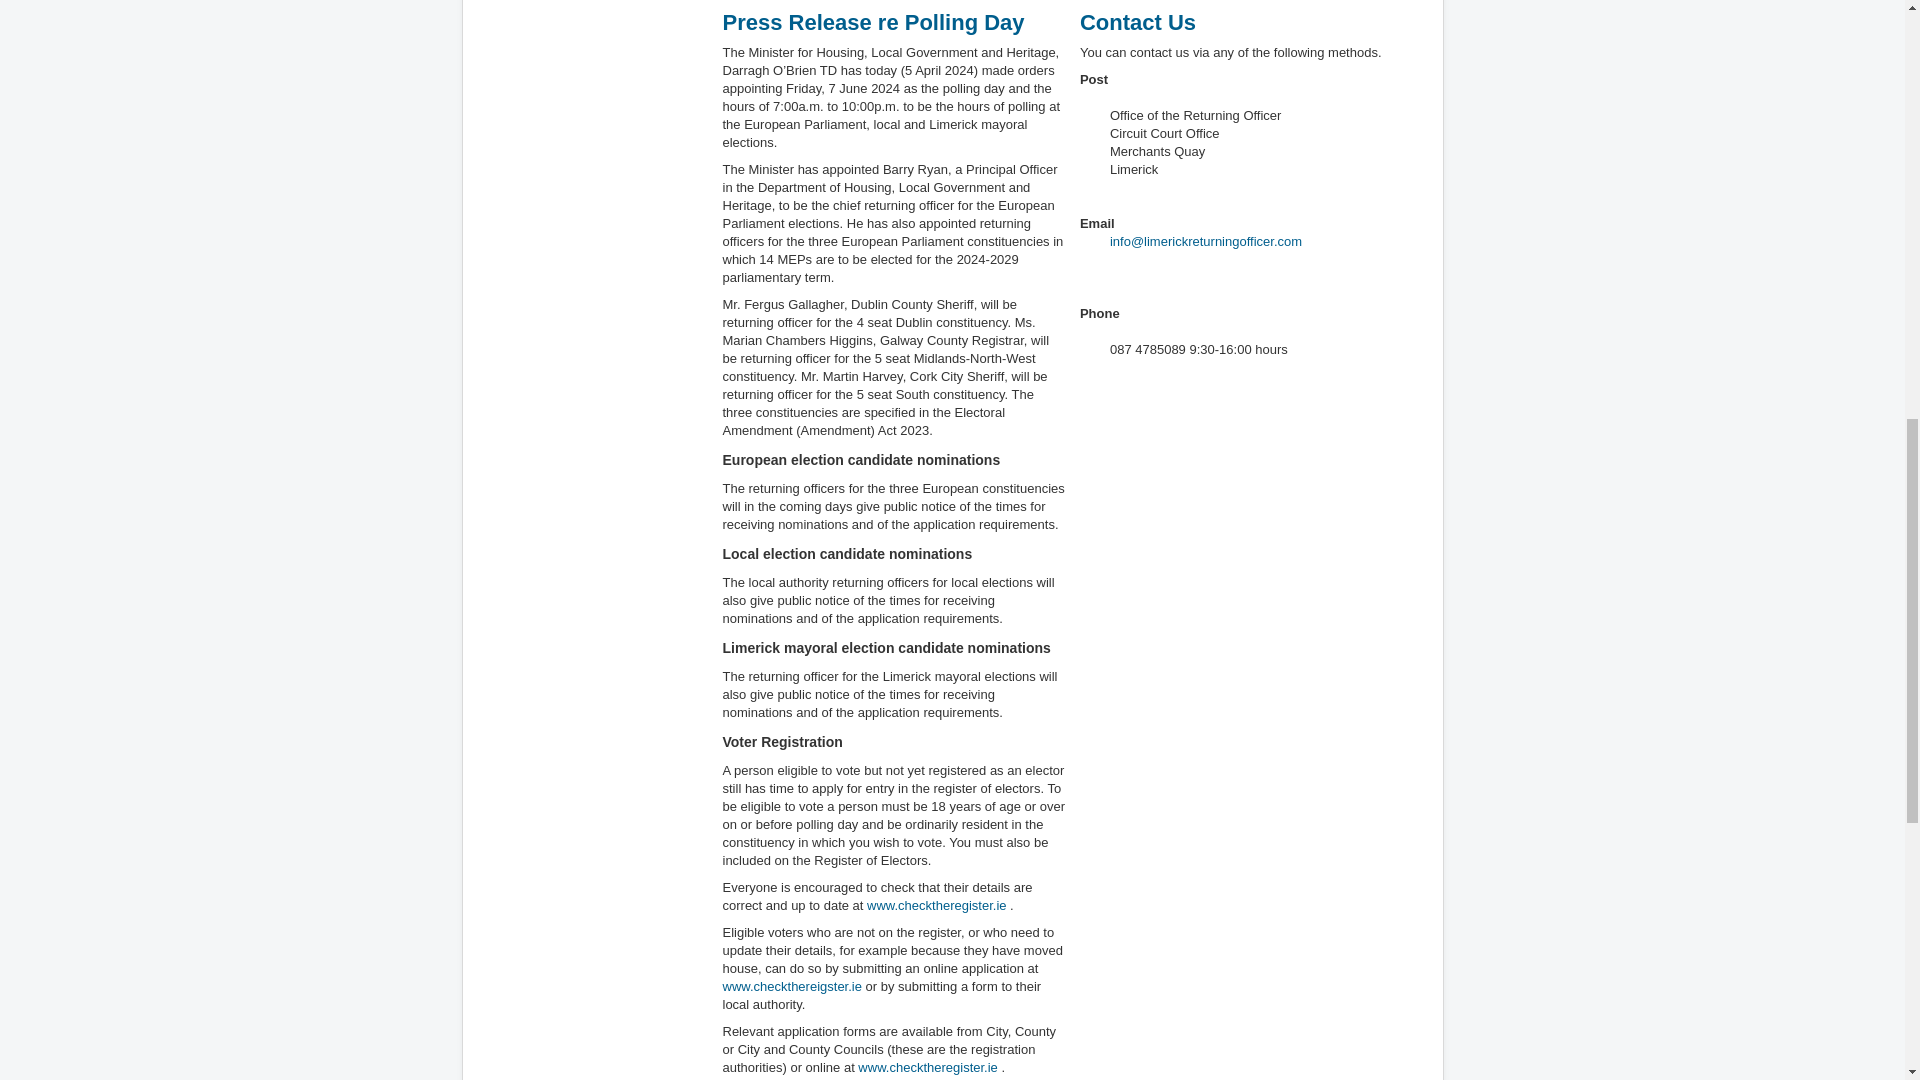  Describe the element at coordinates (936, 904) in the screenshot. I see `www.checktheregister.ie` at that location.